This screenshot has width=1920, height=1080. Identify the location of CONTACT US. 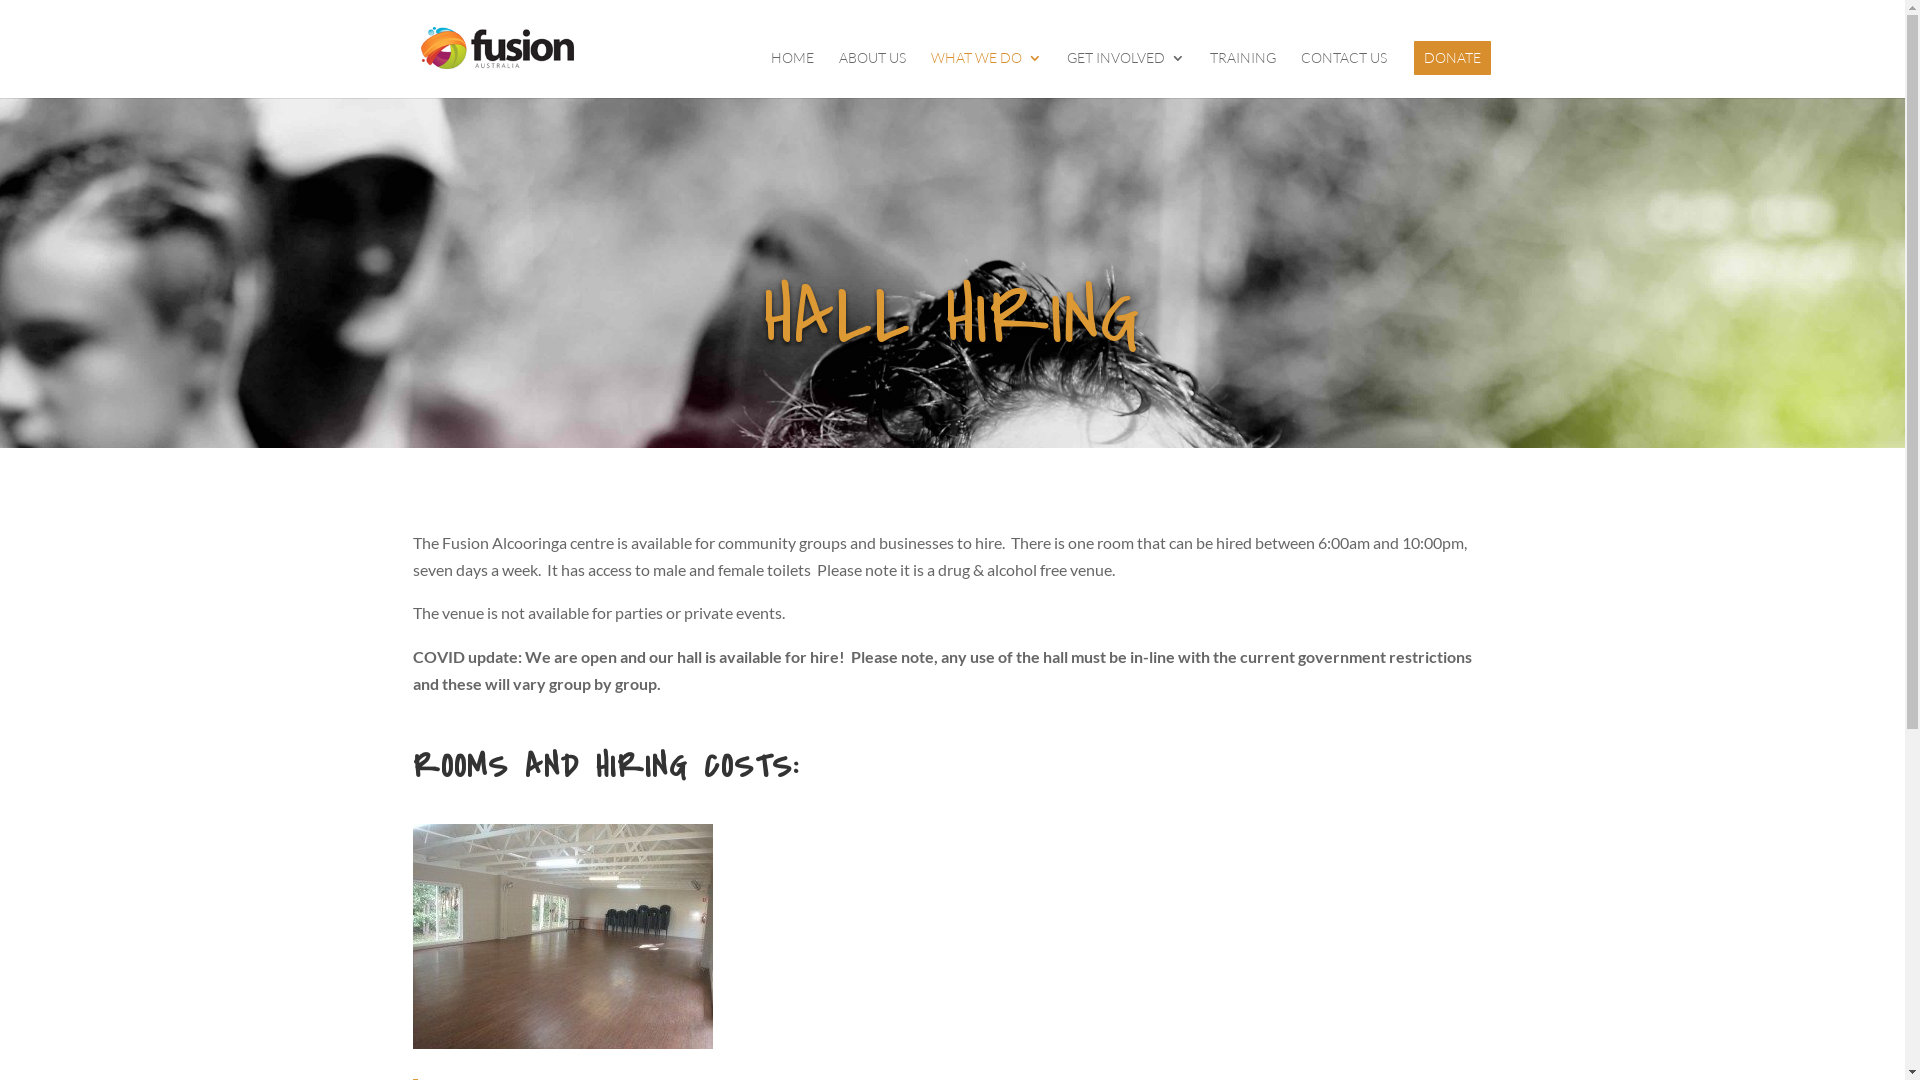
(1343, 74).